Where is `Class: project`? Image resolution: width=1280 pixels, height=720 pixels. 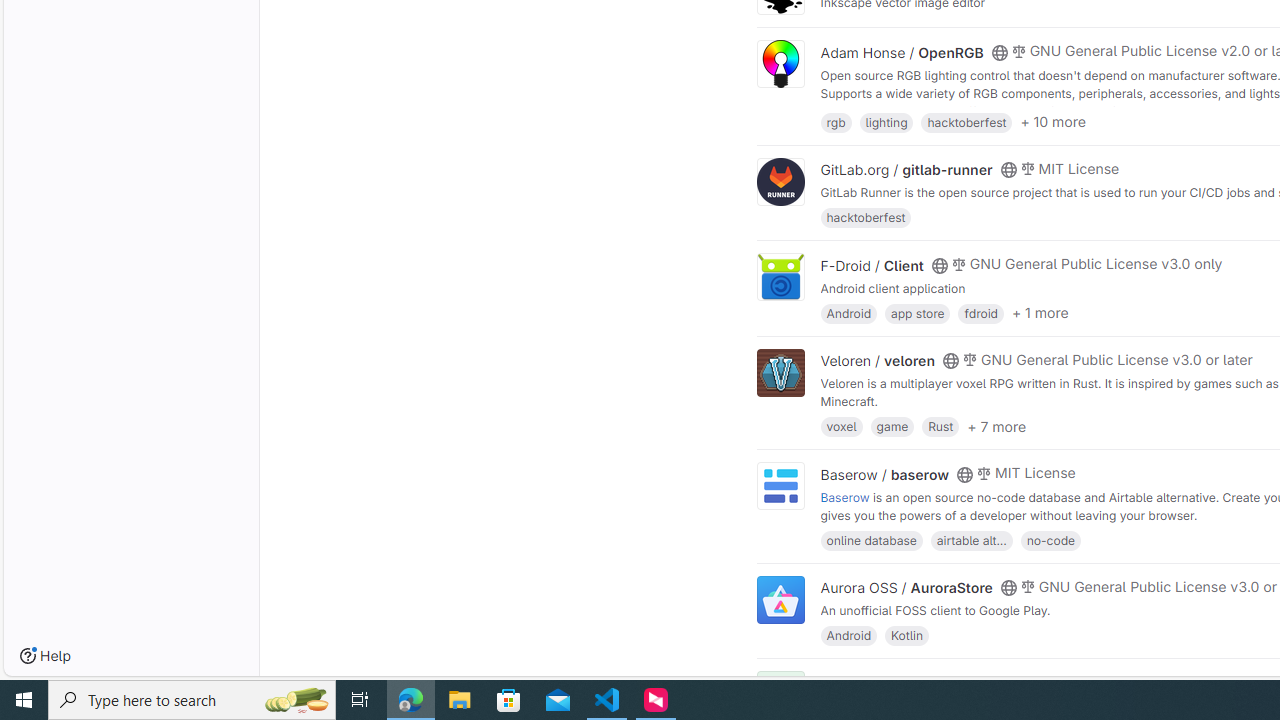
Class: project is located at coordinates (780, 600).